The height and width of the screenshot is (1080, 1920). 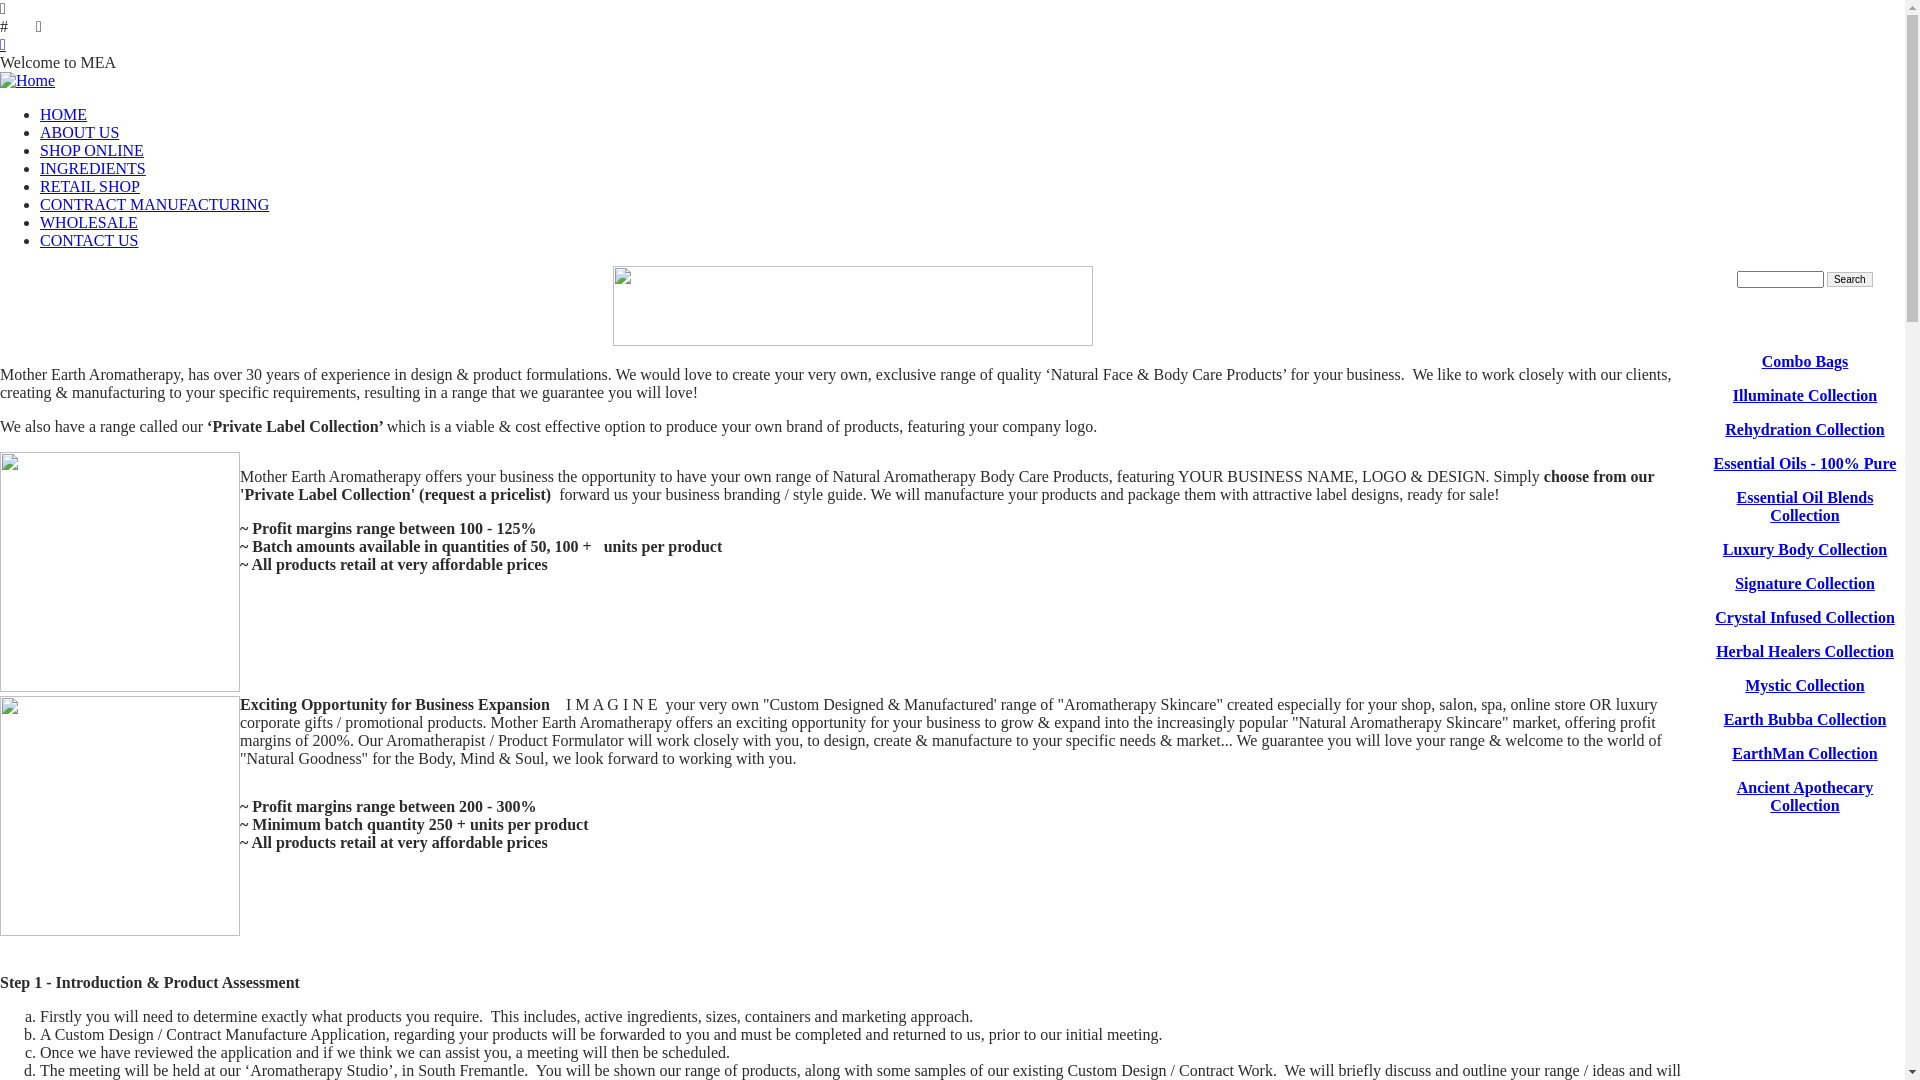 What do you see at coordinates (64, 114) in the screenshot?
I see `HOME` at bounding box center [64, 114].